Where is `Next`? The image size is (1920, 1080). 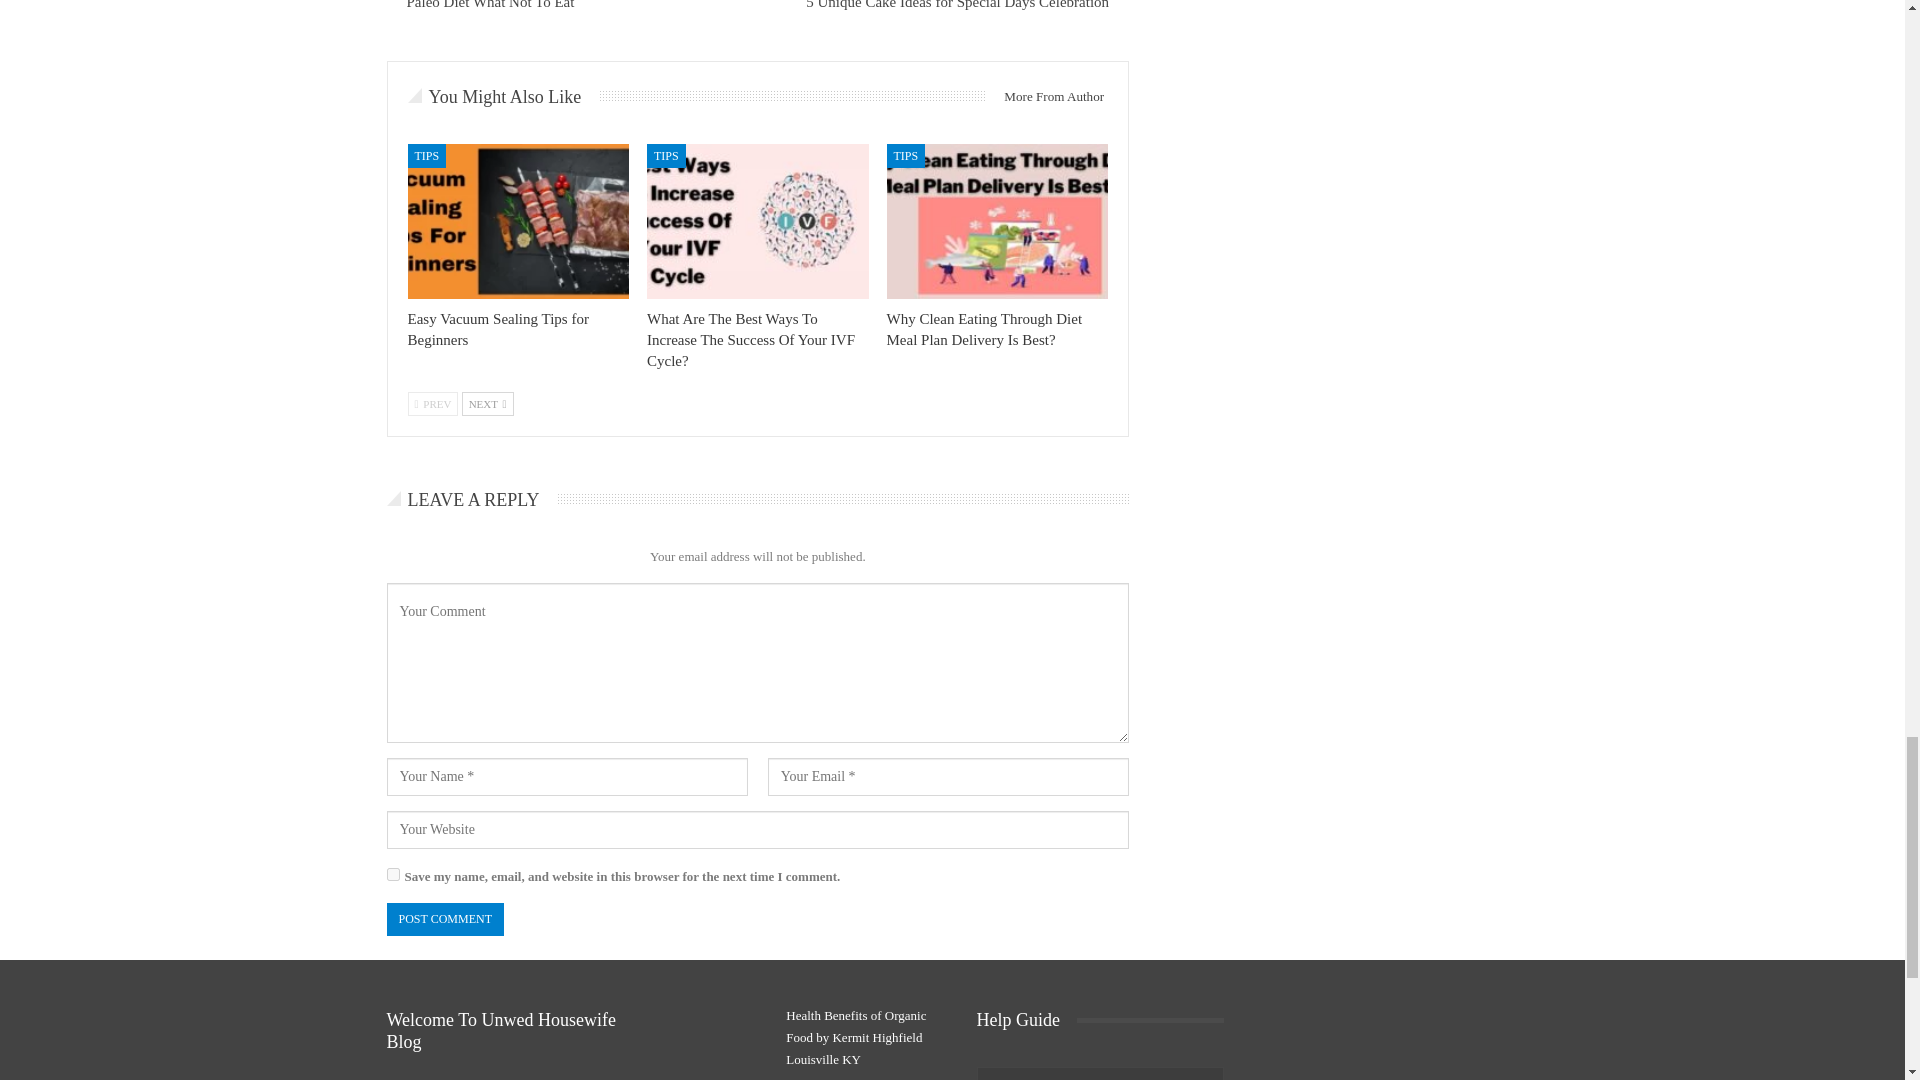 Next is located at coordinates (488, 404).